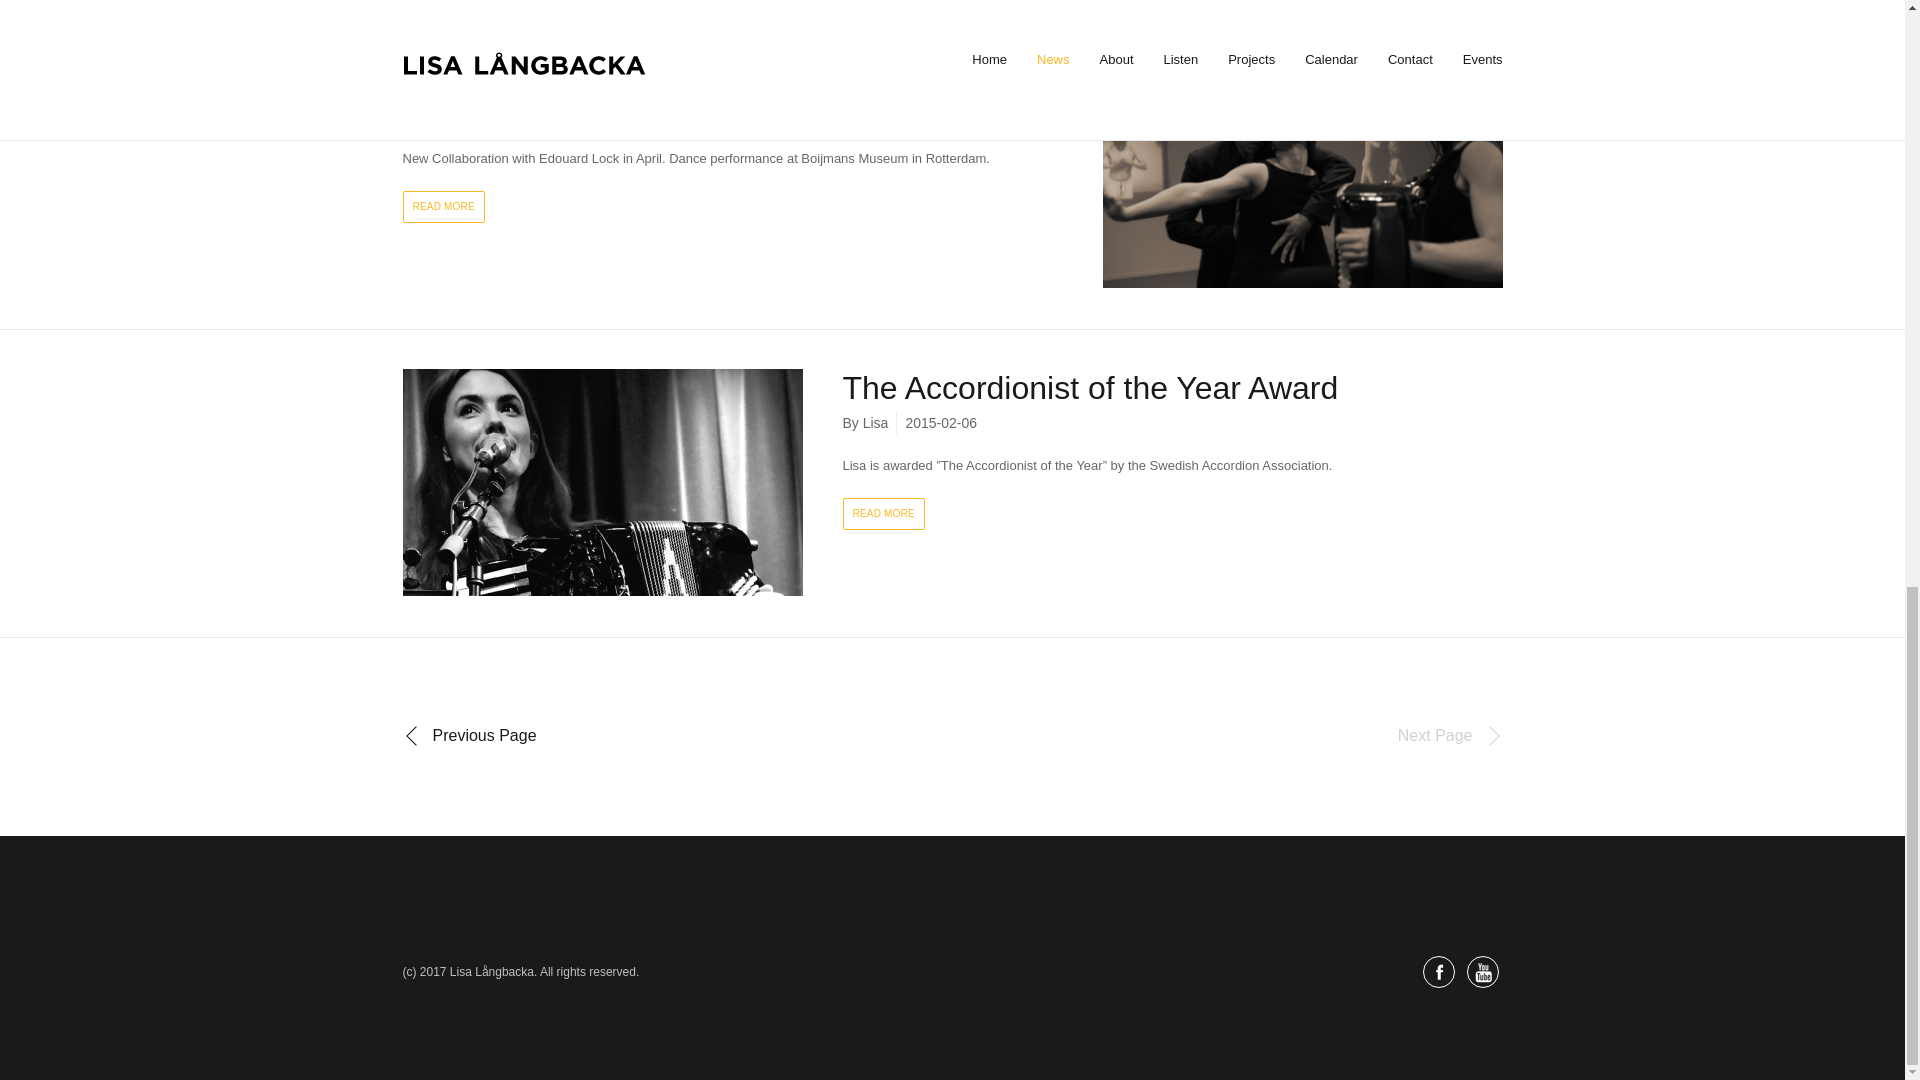  What do you see at coordinates (1090, 388) in the screenshot?
I see `The Accordionist of the Year Award` at bounding box center [1090, 388].